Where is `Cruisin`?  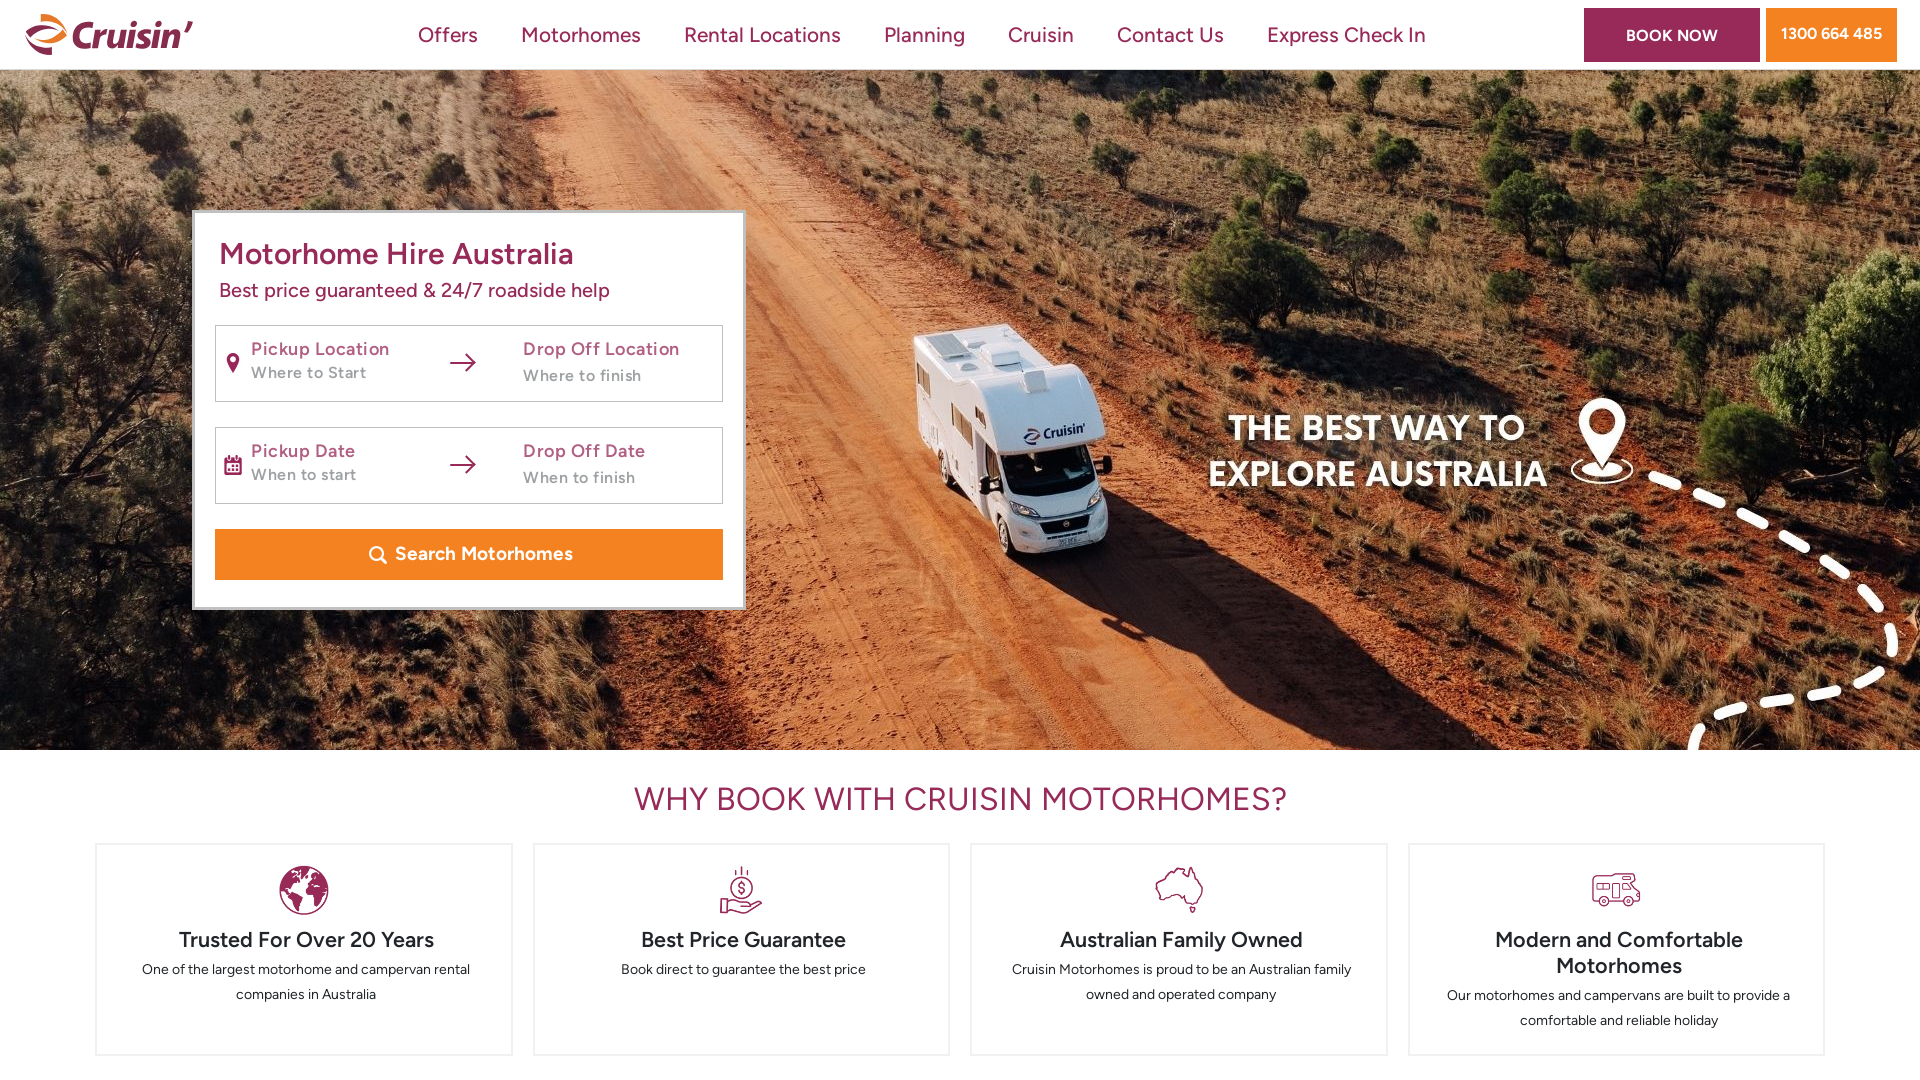
Cruisin is located at coordinates (1041, 34).